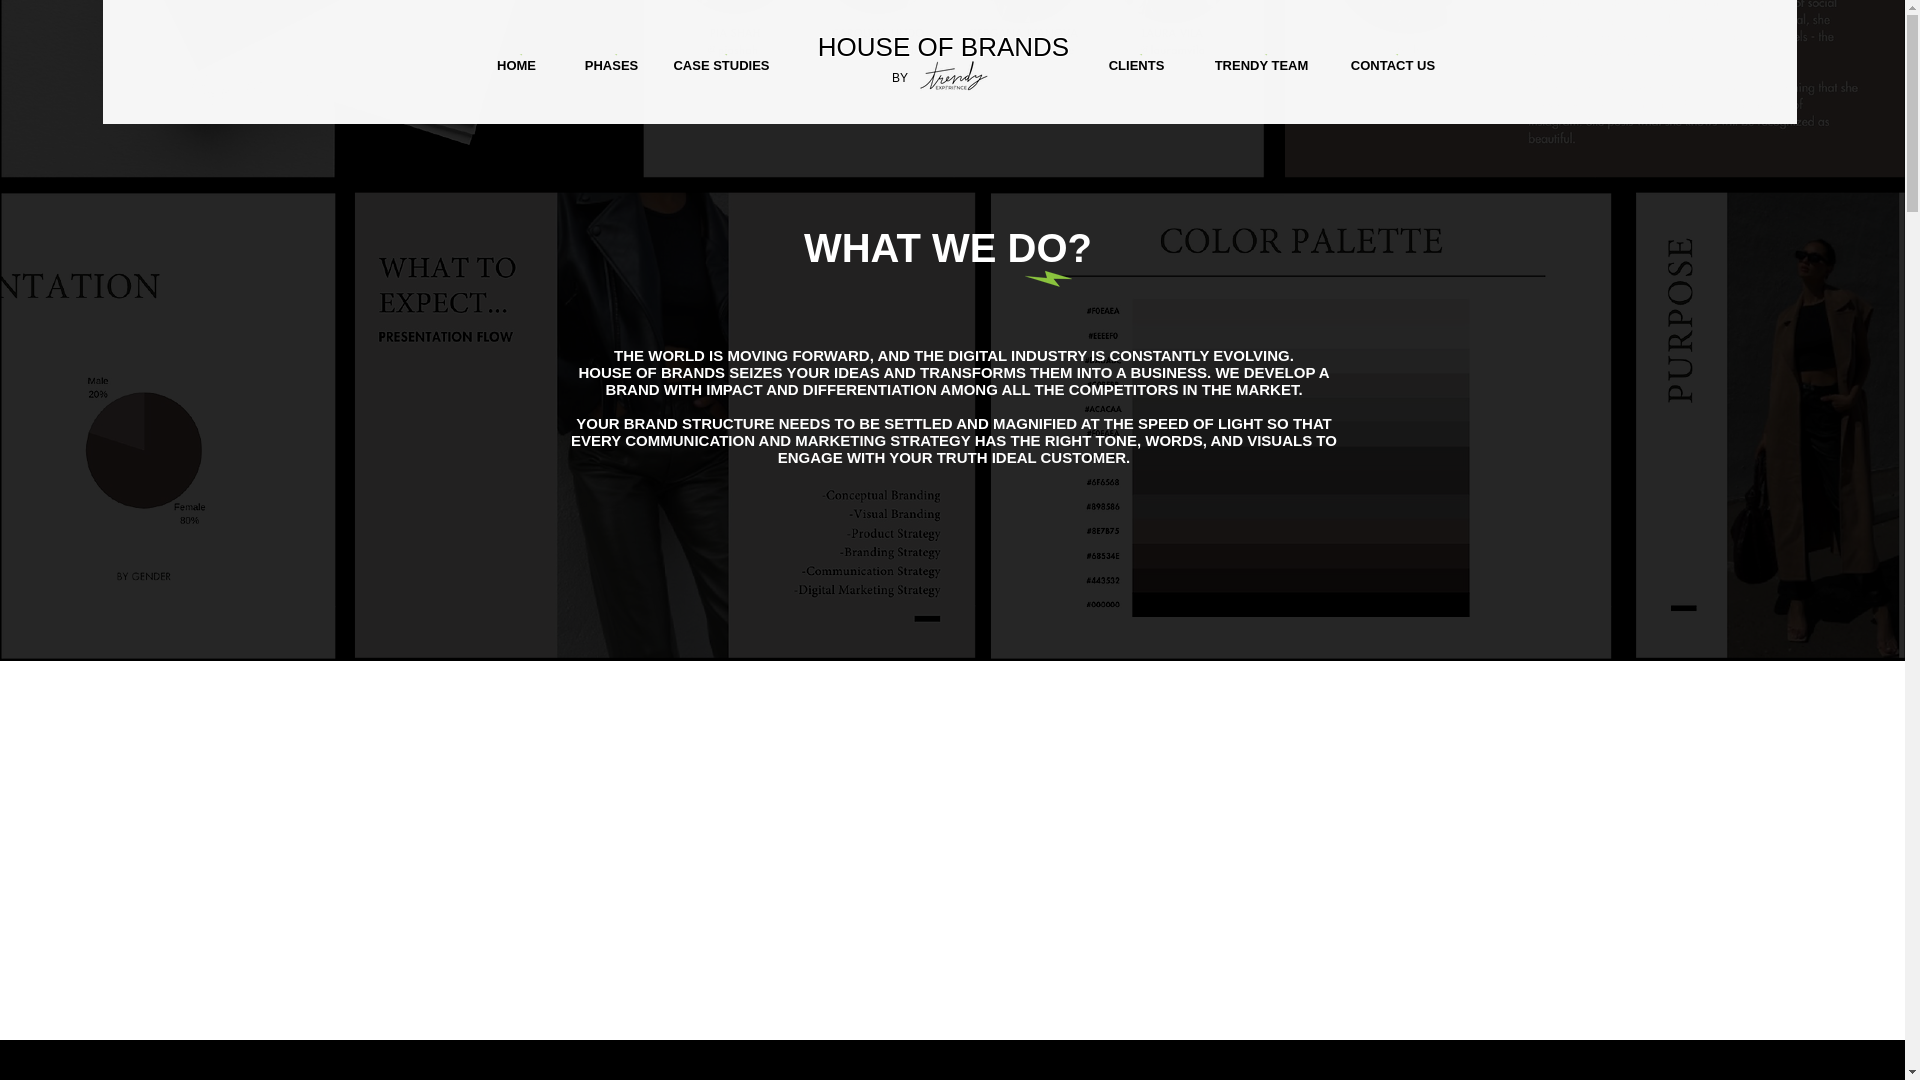 This screenshot has height=1080, width=1920. What do you see at coordinates (1394, 62) in the screenshot?
I see `CONTACT US` at bounding box center [1394, 62].